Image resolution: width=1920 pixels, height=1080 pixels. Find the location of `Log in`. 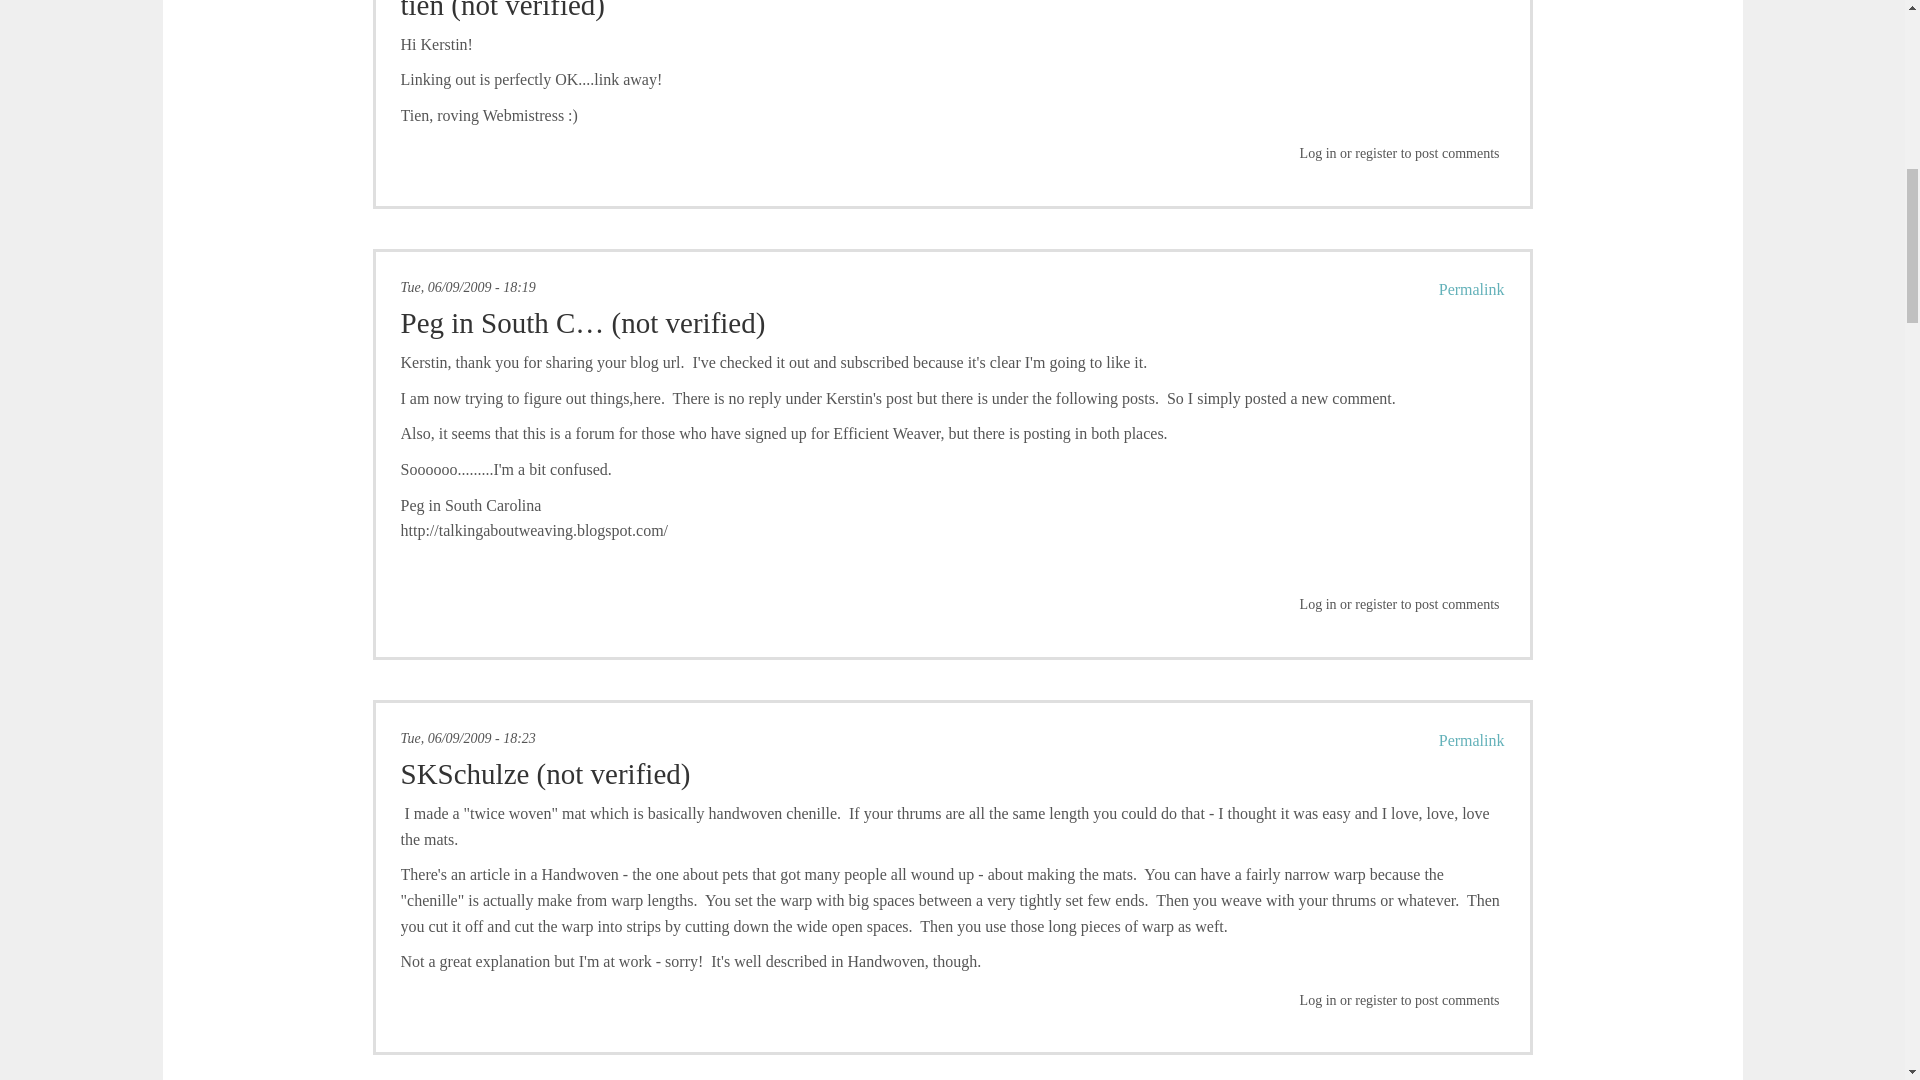

Log in is located at coordinates (1318, 604).